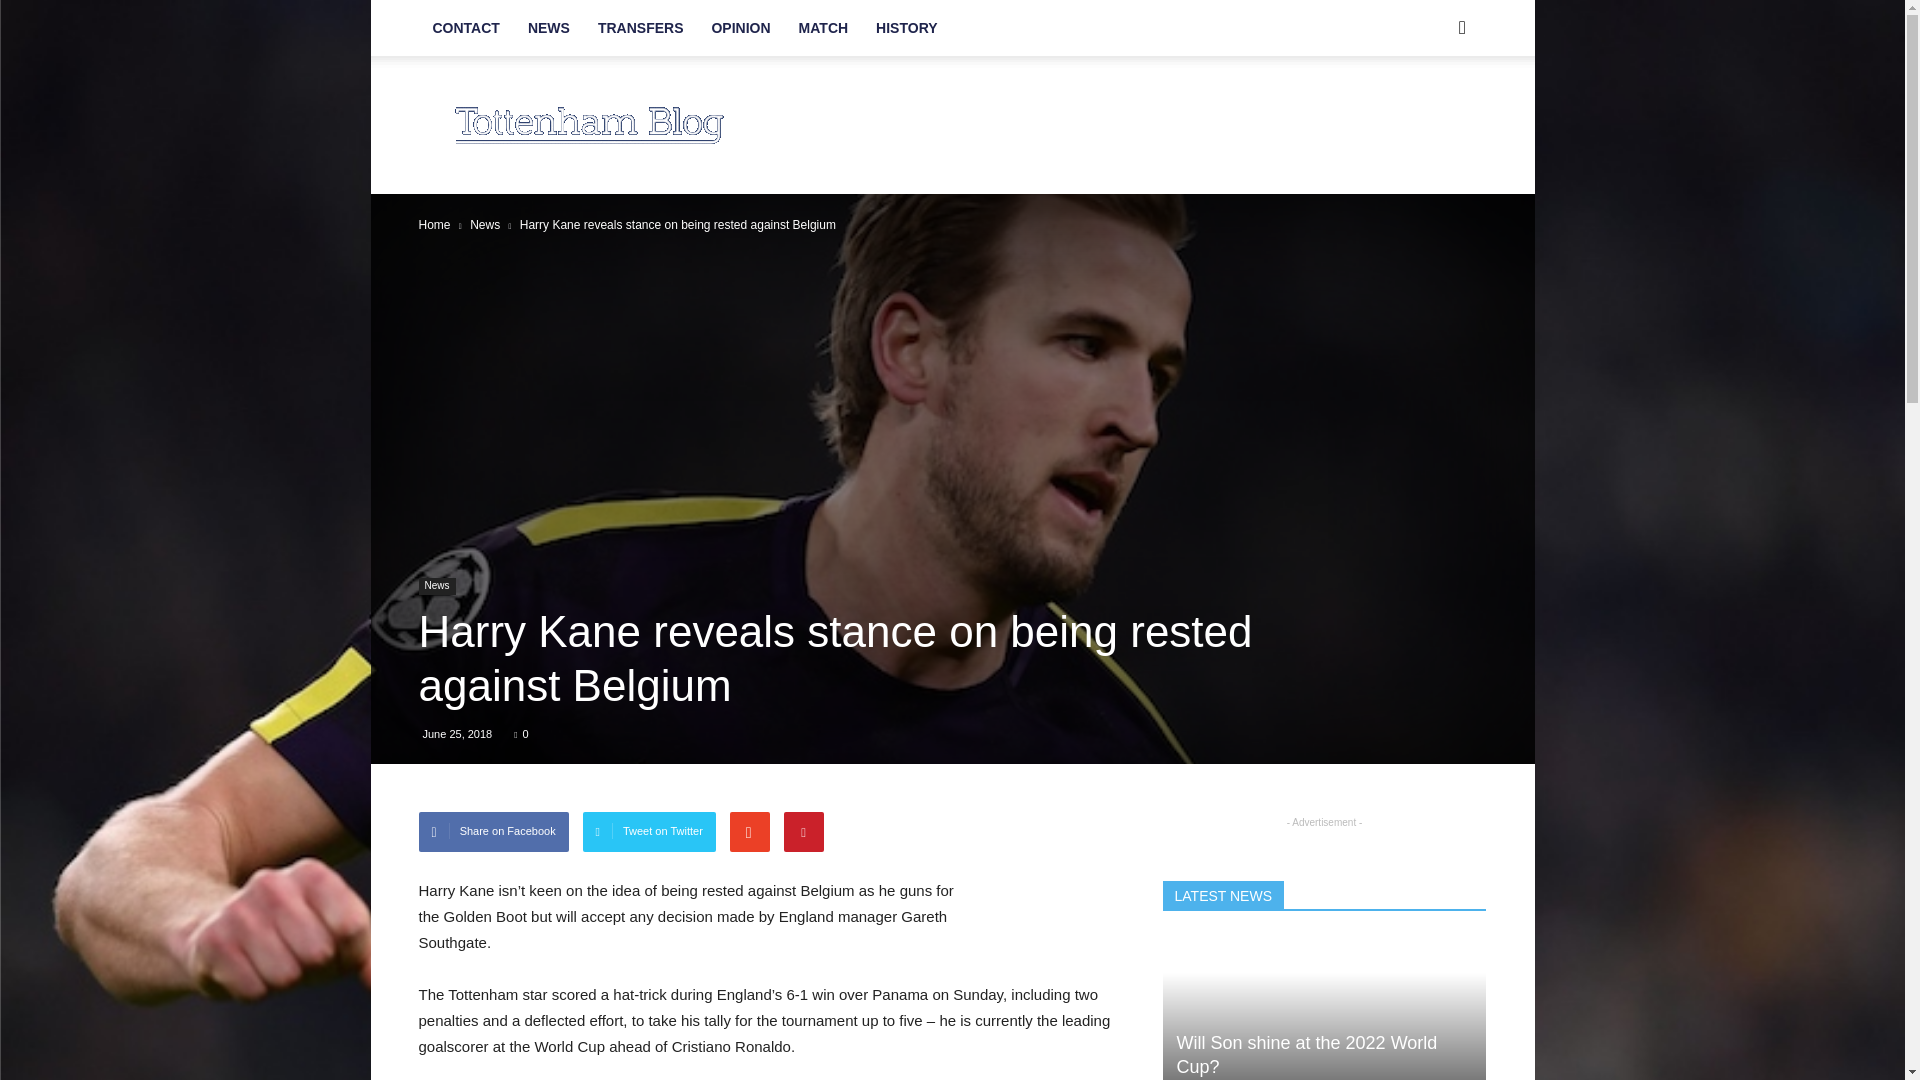  I want to click on Home, so click(434, 225).